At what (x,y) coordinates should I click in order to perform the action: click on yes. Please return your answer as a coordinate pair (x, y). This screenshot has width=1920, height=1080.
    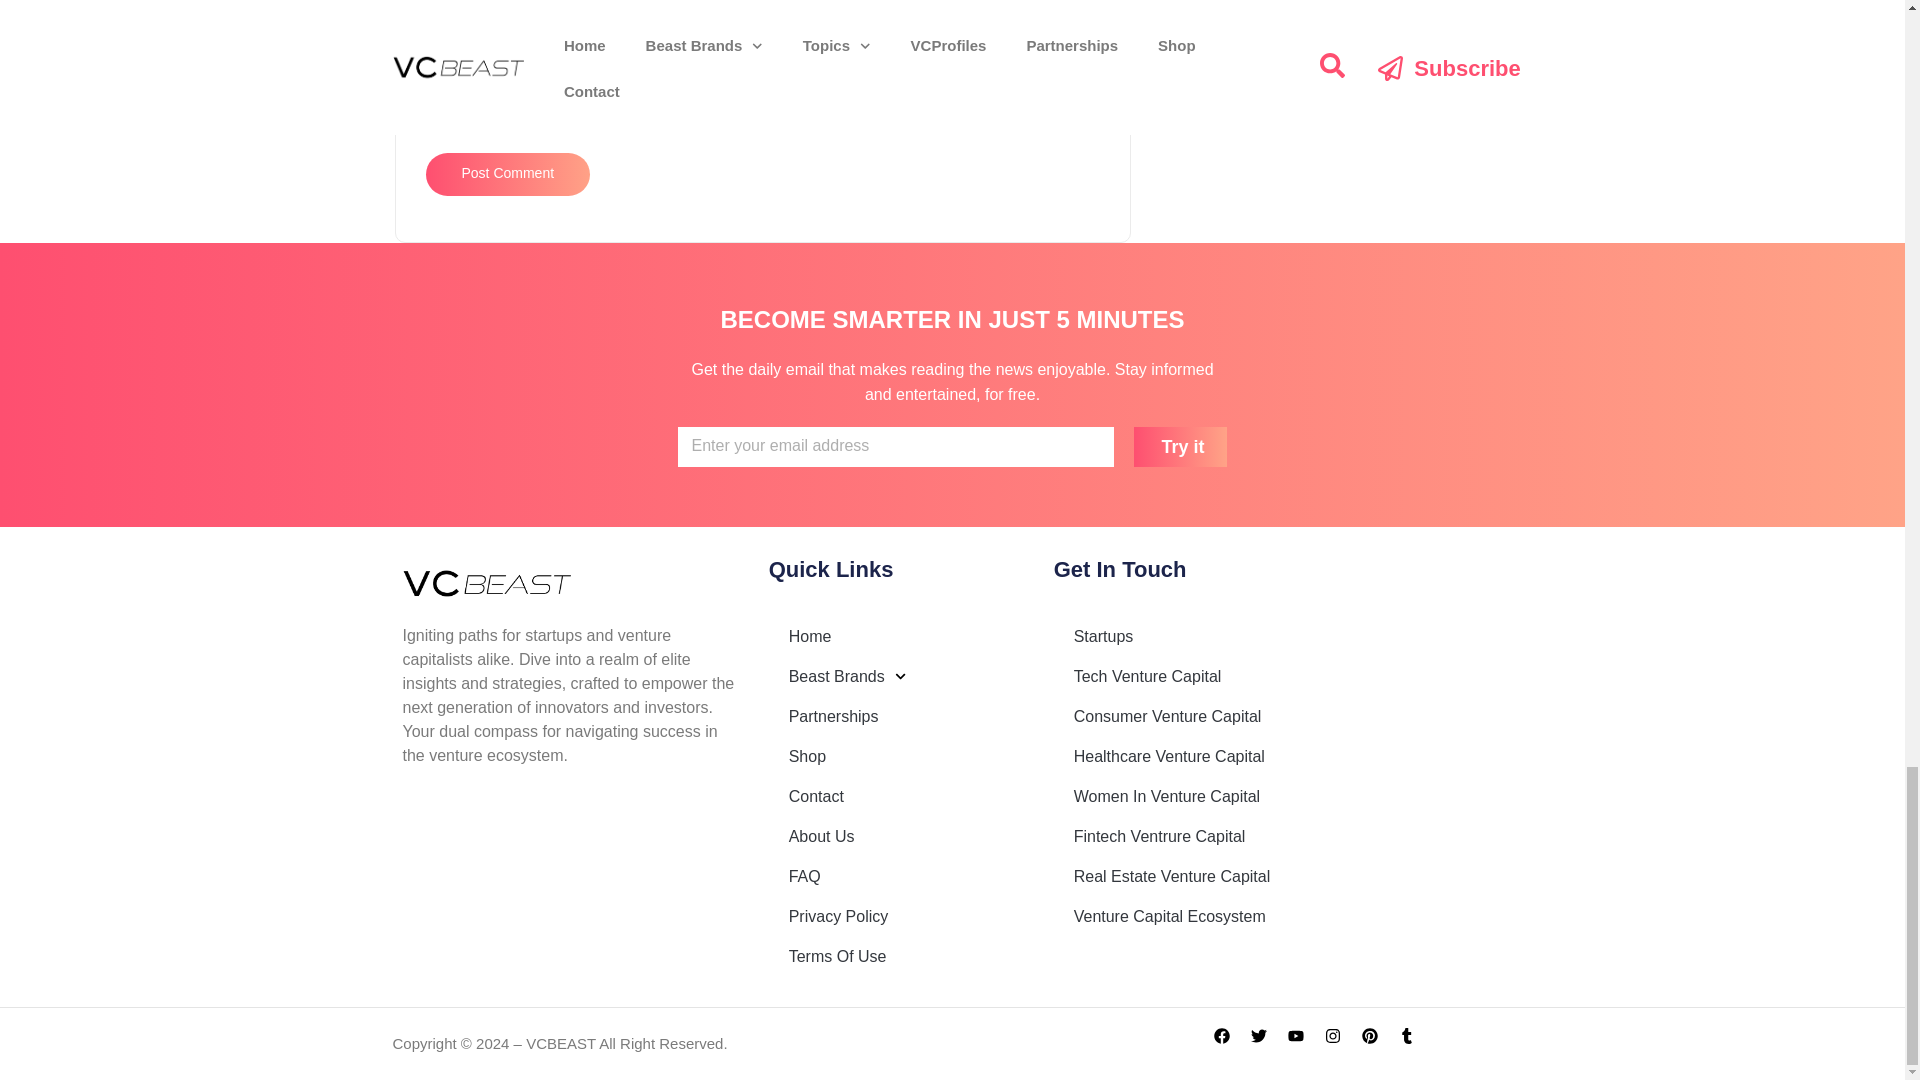
    Looking at the image, I should click on (432, 122).